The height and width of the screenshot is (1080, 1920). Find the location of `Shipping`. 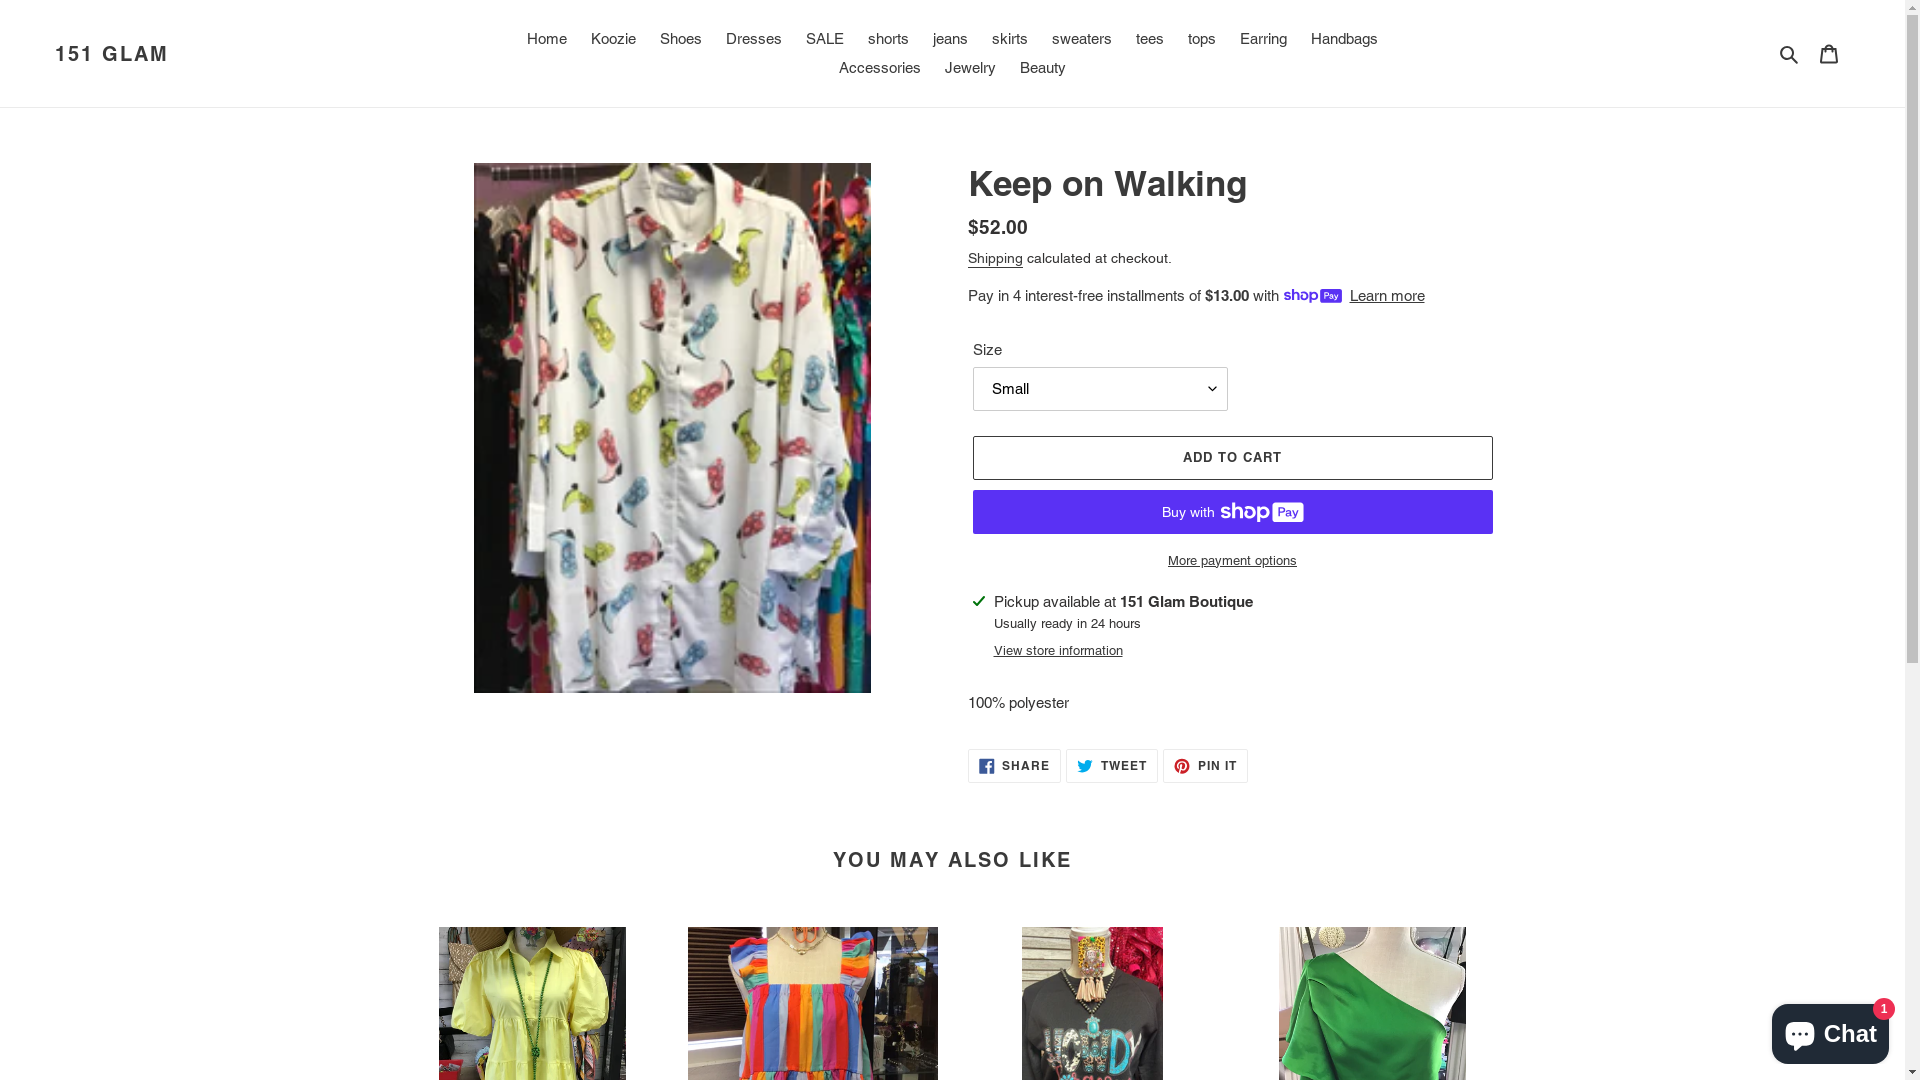

Shipping is located at coordinates (996, 259).